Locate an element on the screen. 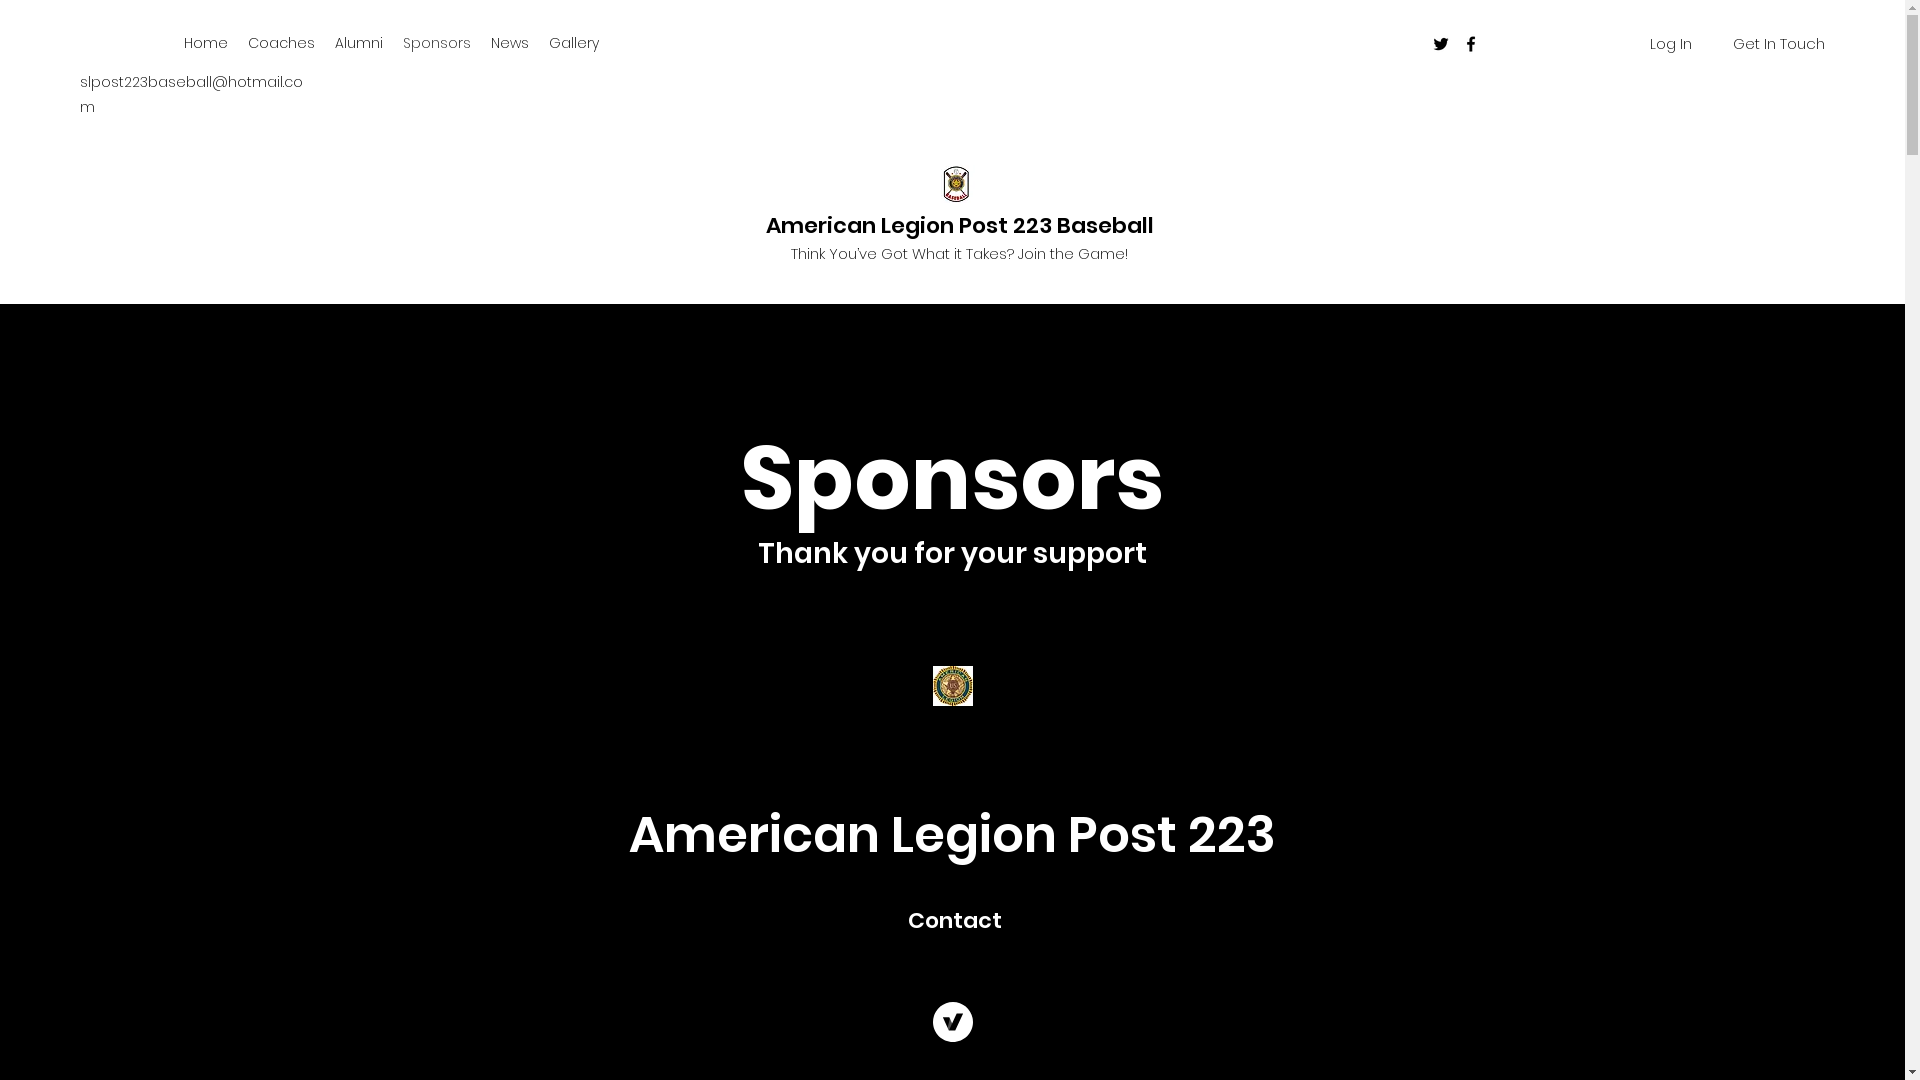  News is located at coordinates (510, 44).